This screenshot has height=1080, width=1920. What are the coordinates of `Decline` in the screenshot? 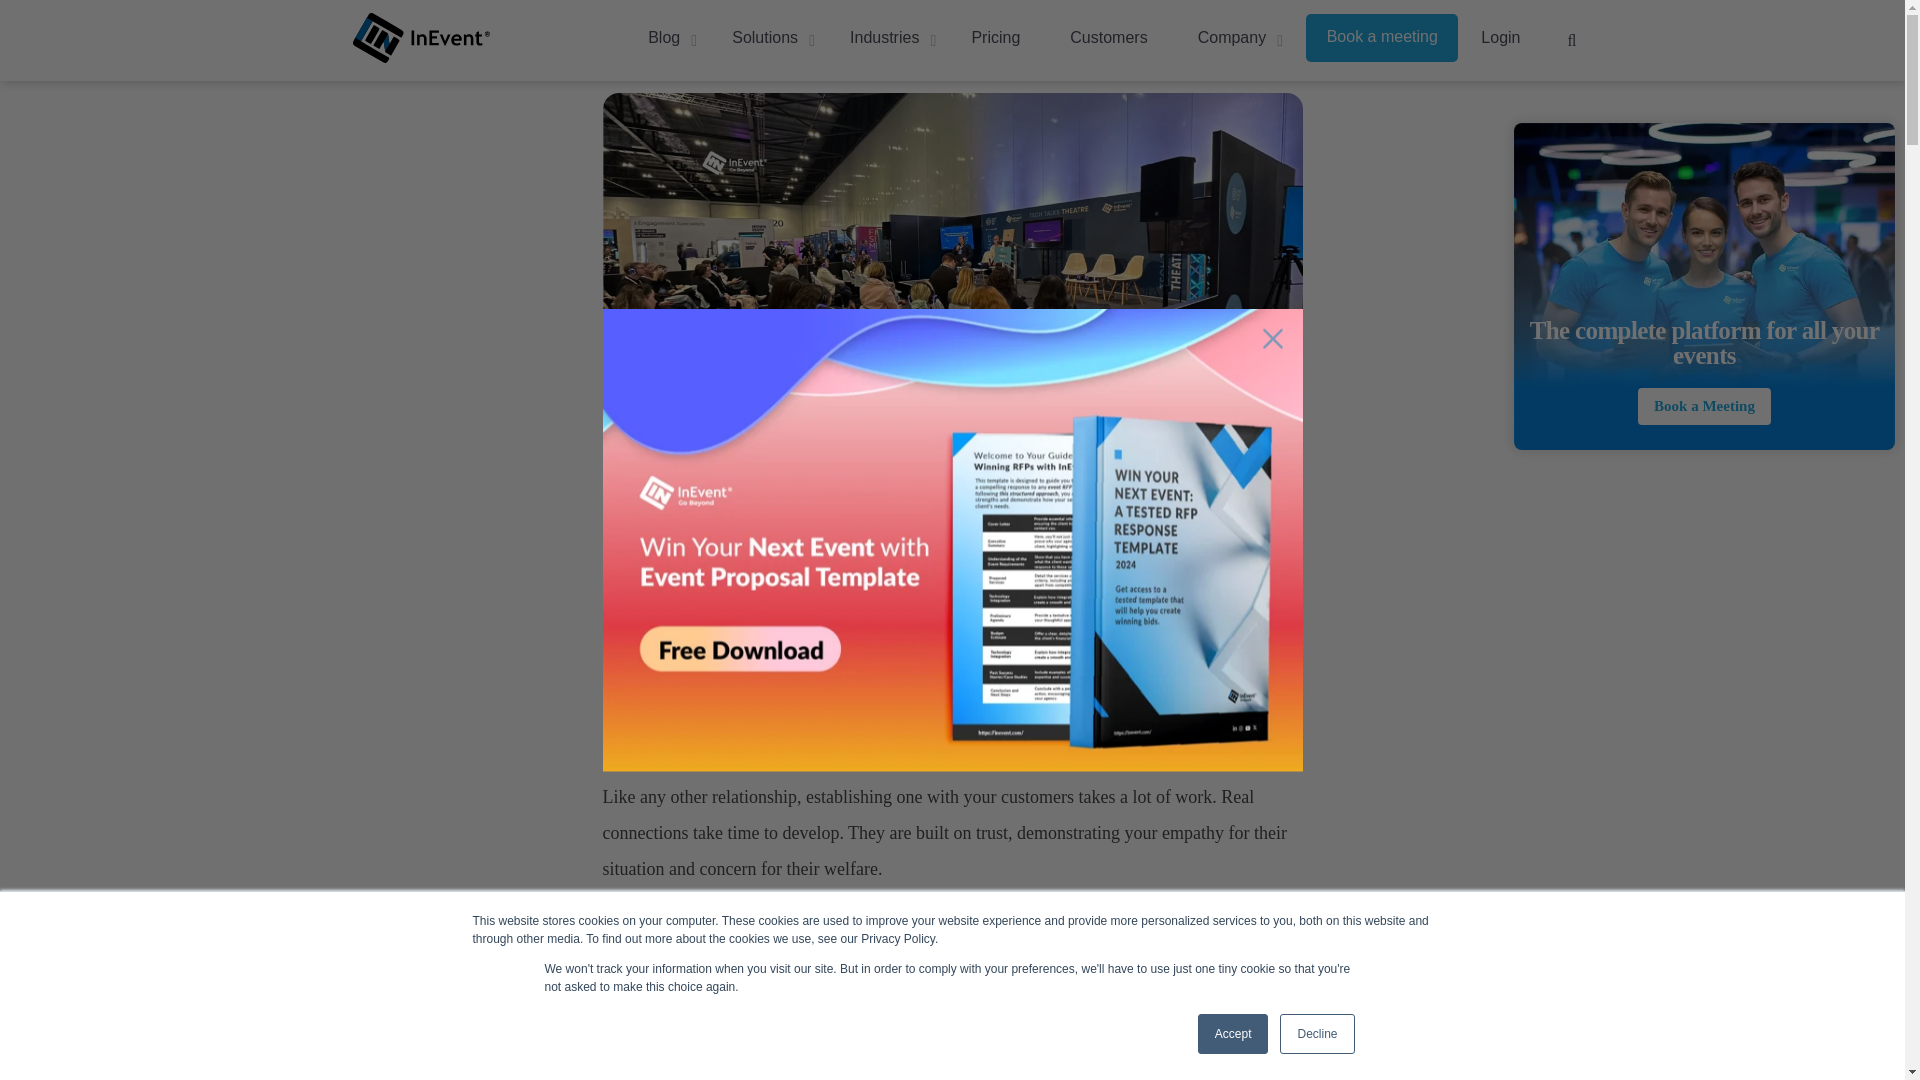 It's located at (1316, 1034).